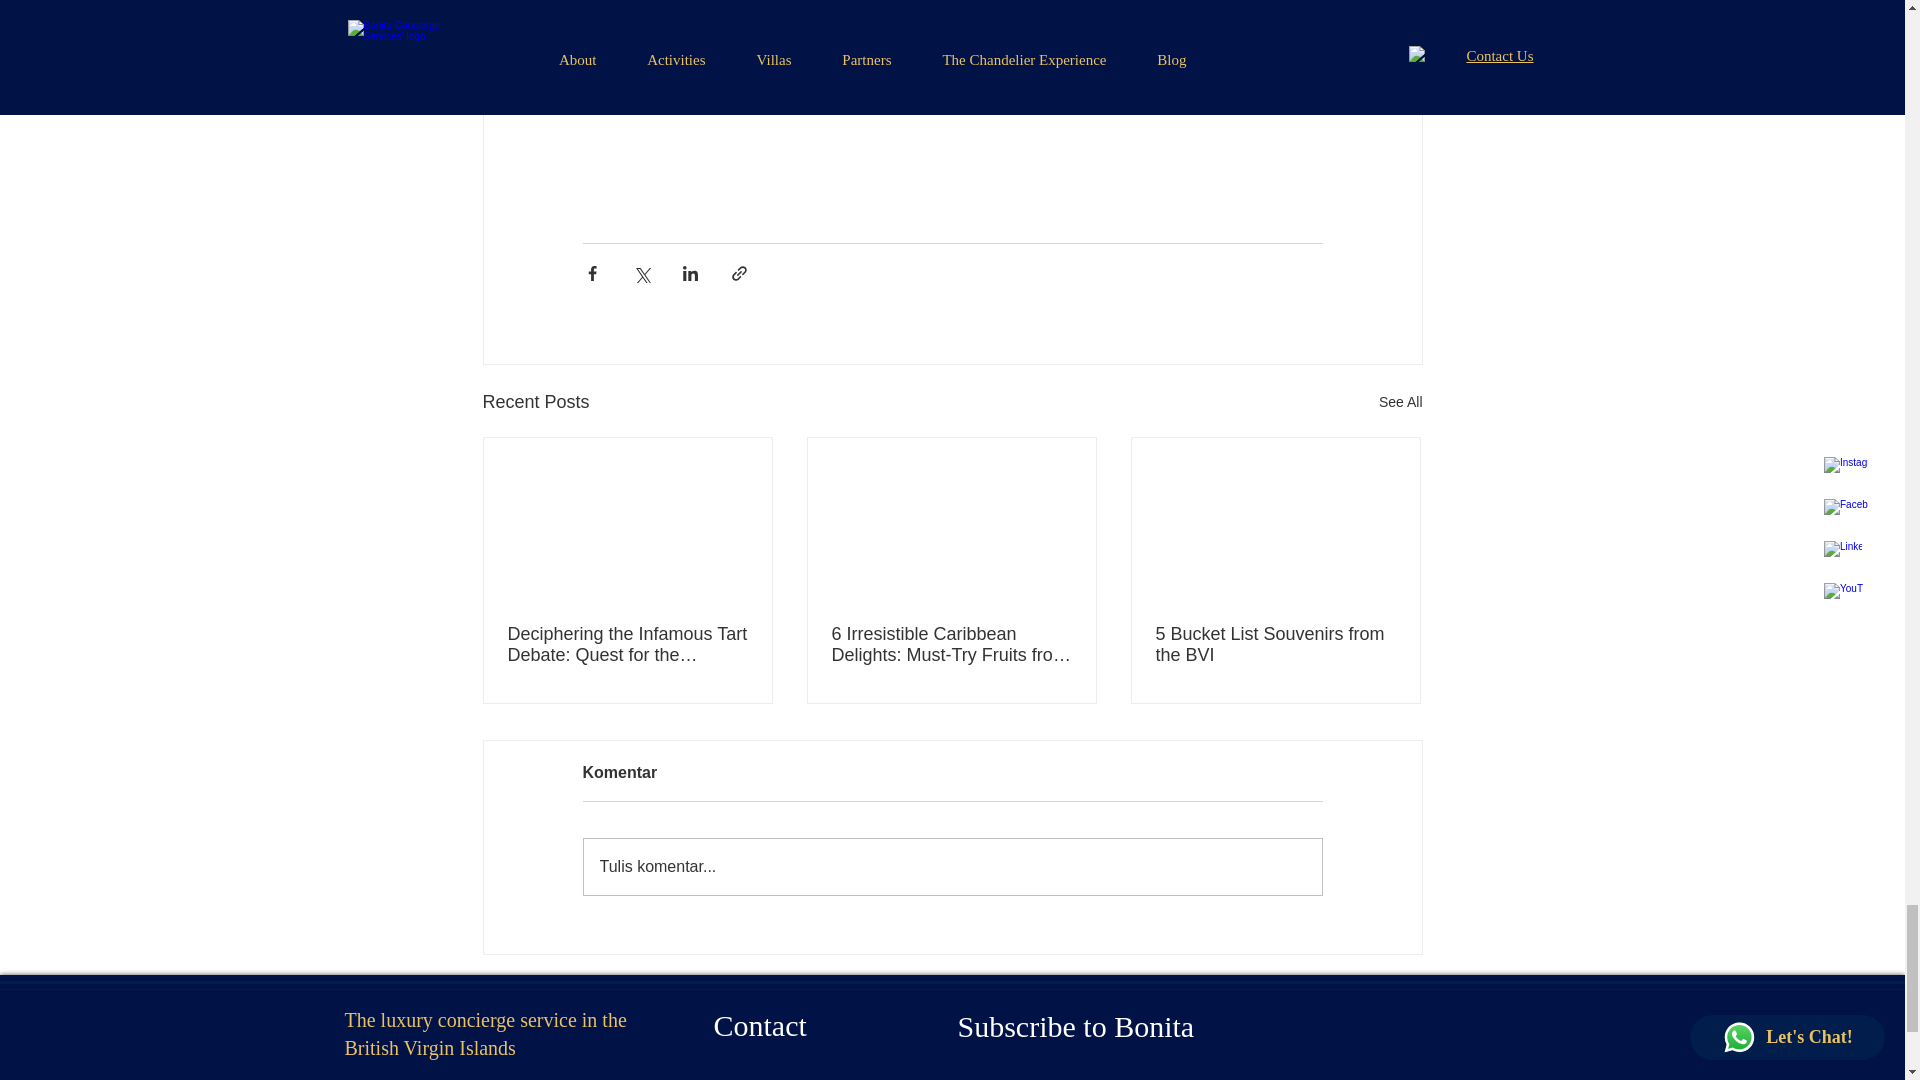  I want to click on Tulis komentar..., so click(952, 867).